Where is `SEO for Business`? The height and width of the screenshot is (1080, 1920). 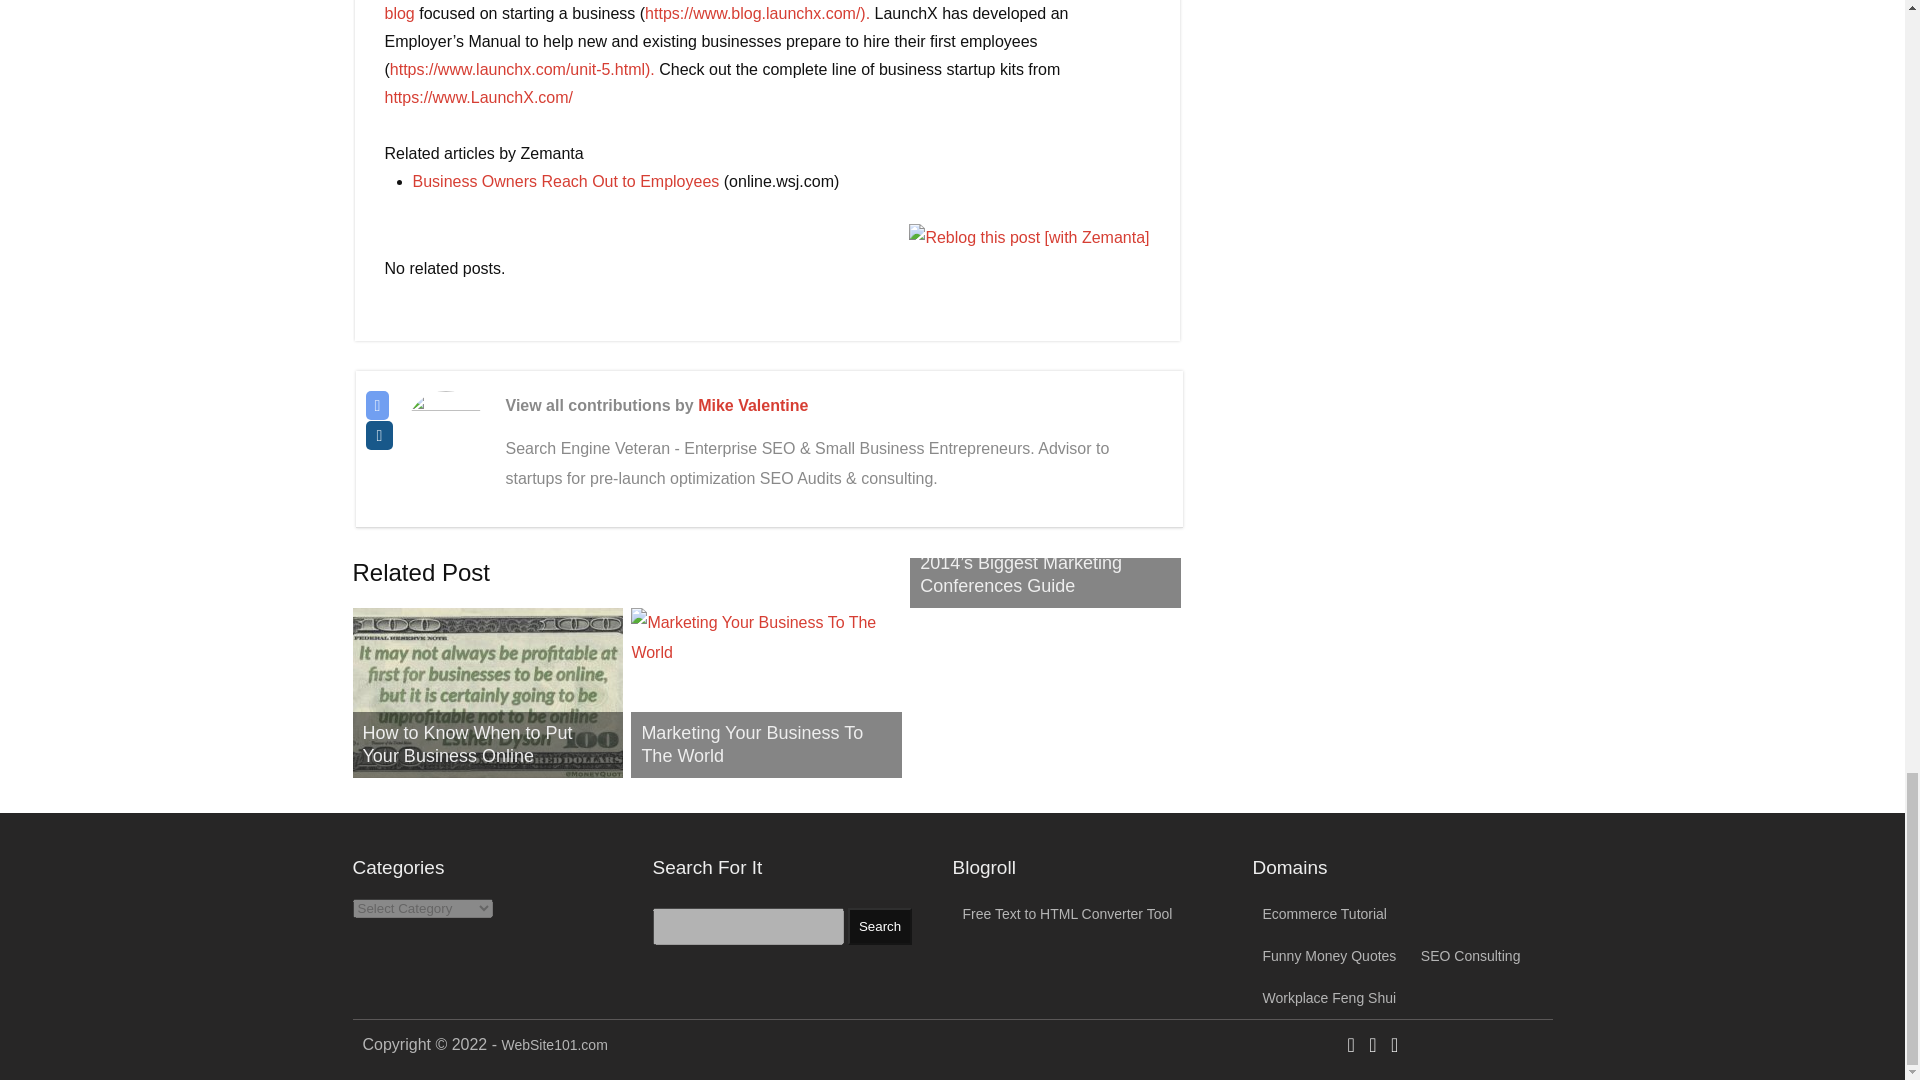
SEO for Business is located at coordinates (1470, 956).